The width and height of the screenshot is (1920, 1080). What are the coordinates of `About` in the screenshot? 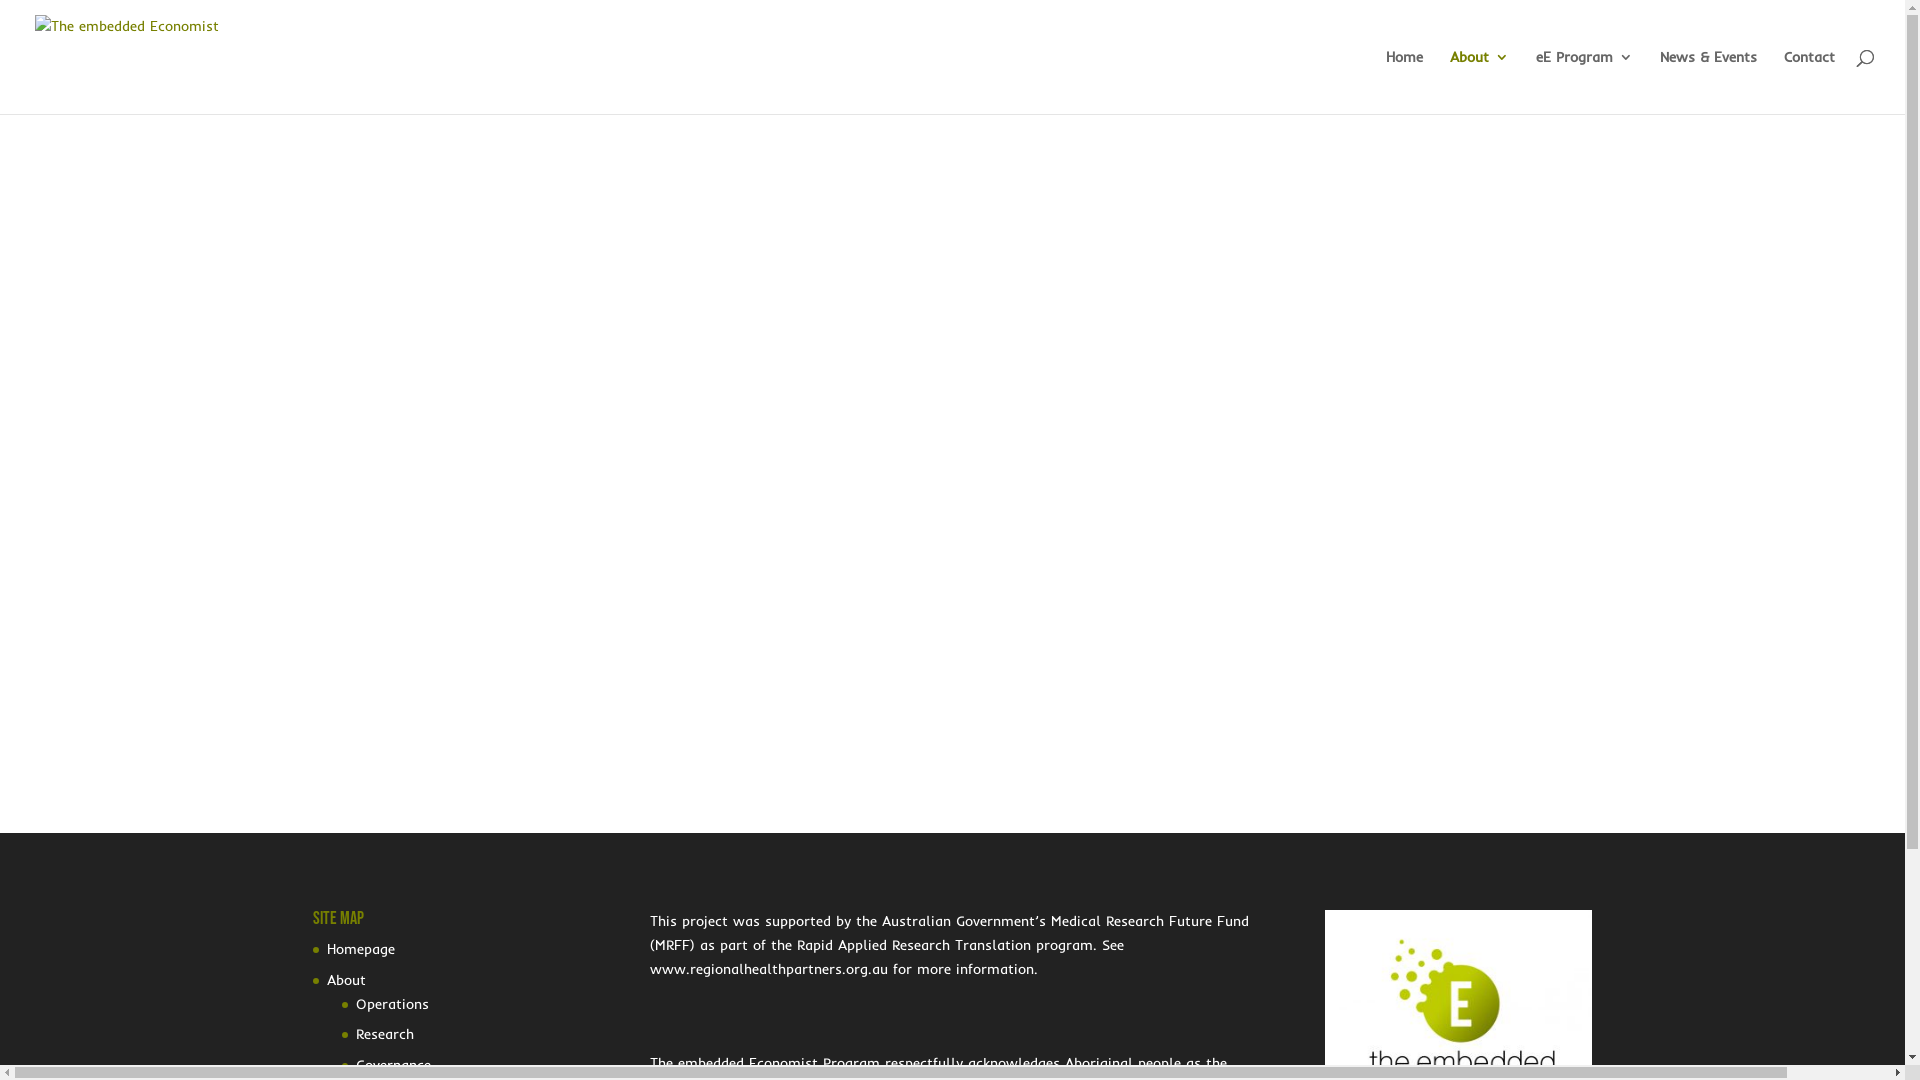 It's located at (346, 980).